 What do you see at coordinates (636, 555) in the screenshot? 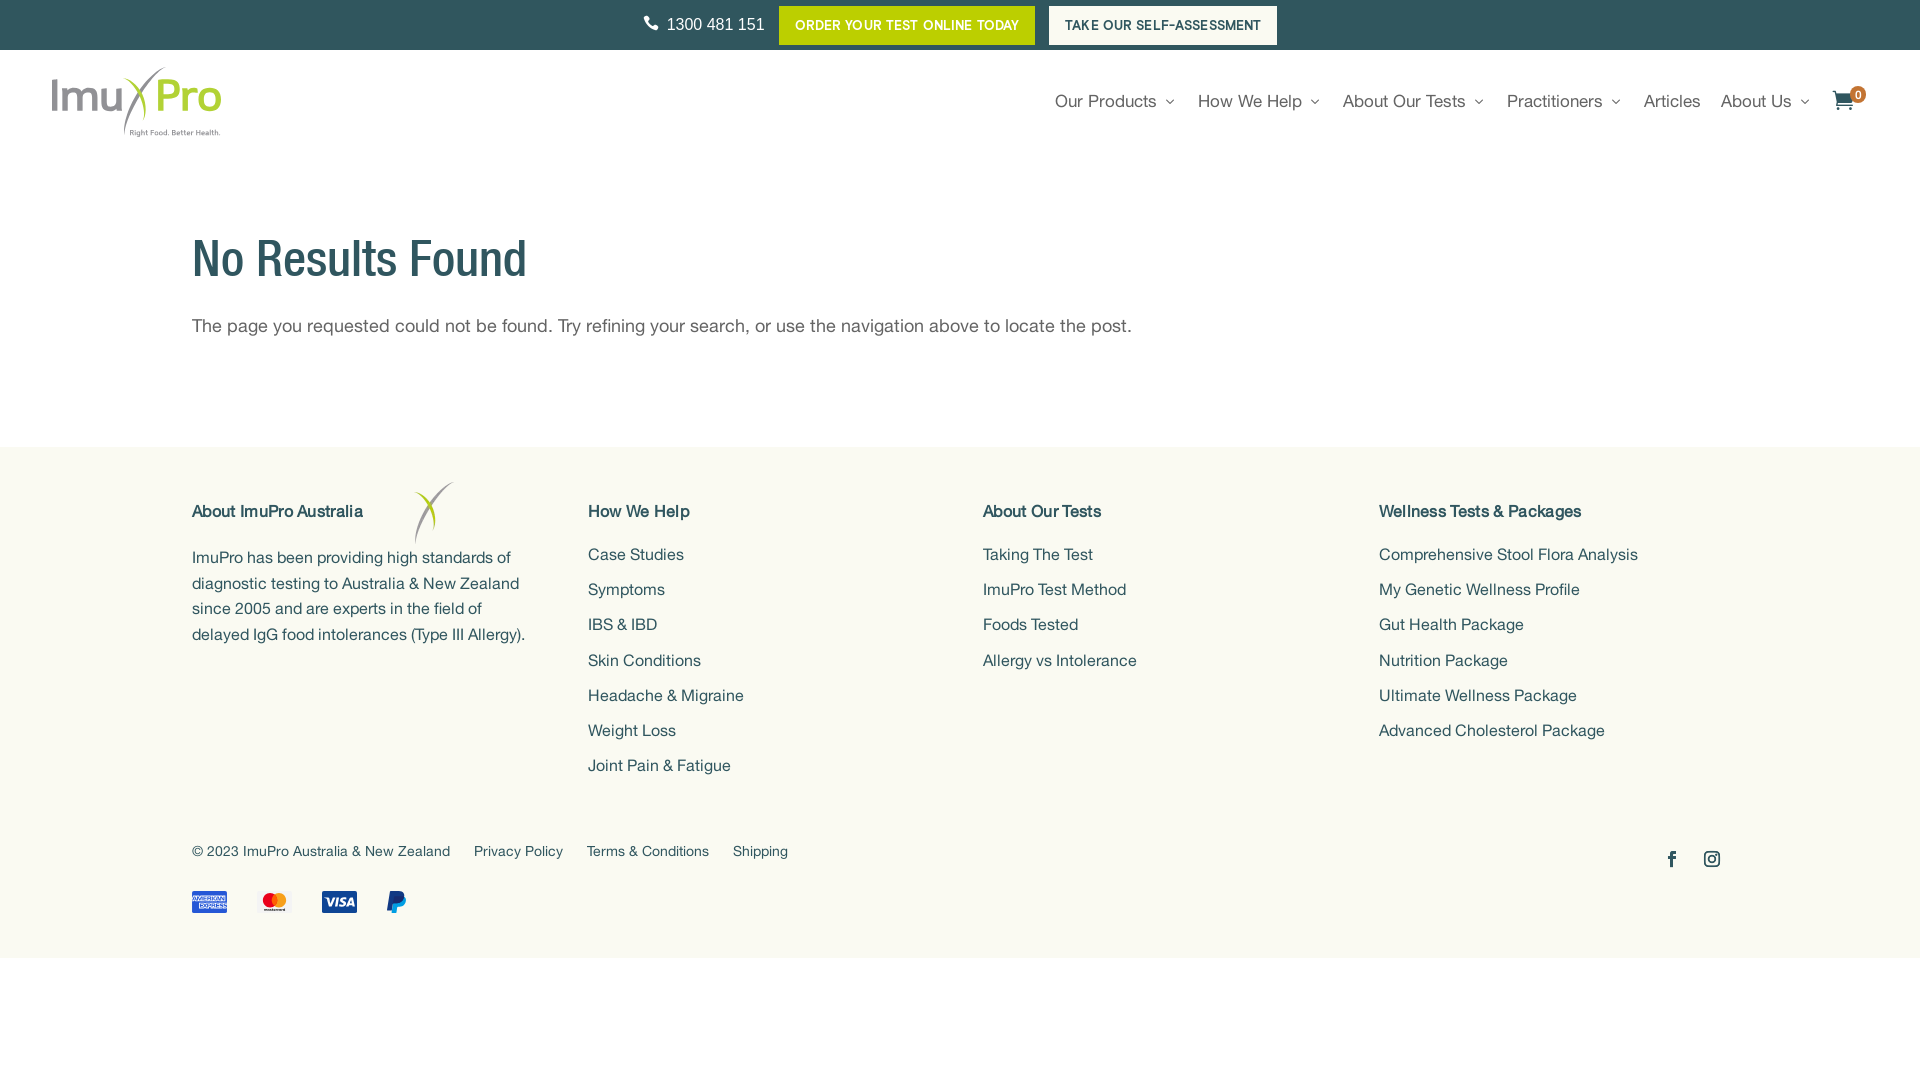
I see `Case Studies` at bounding box center [636, 555].